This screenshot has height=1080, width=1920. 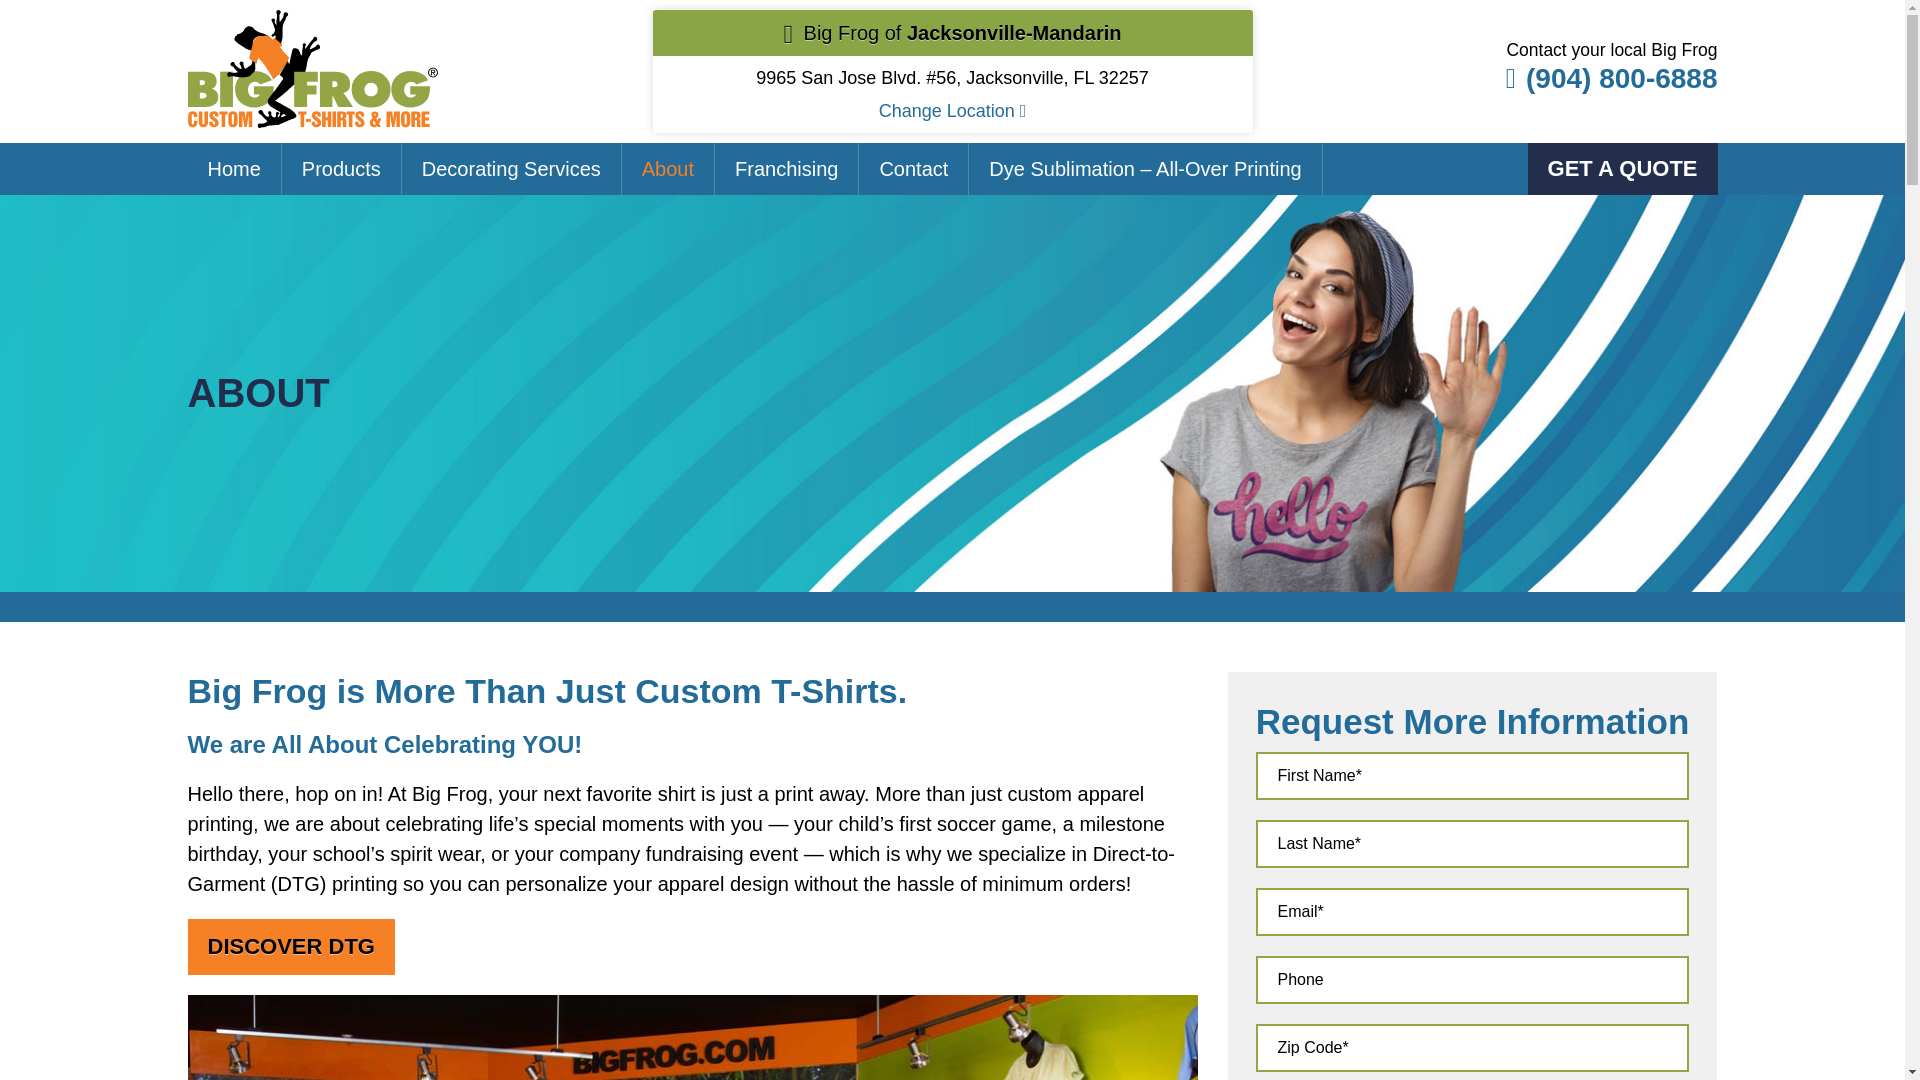 What do you see at coordinates (667, 169) in the screenshot?
I see `About` at bounding box center [667, 169].